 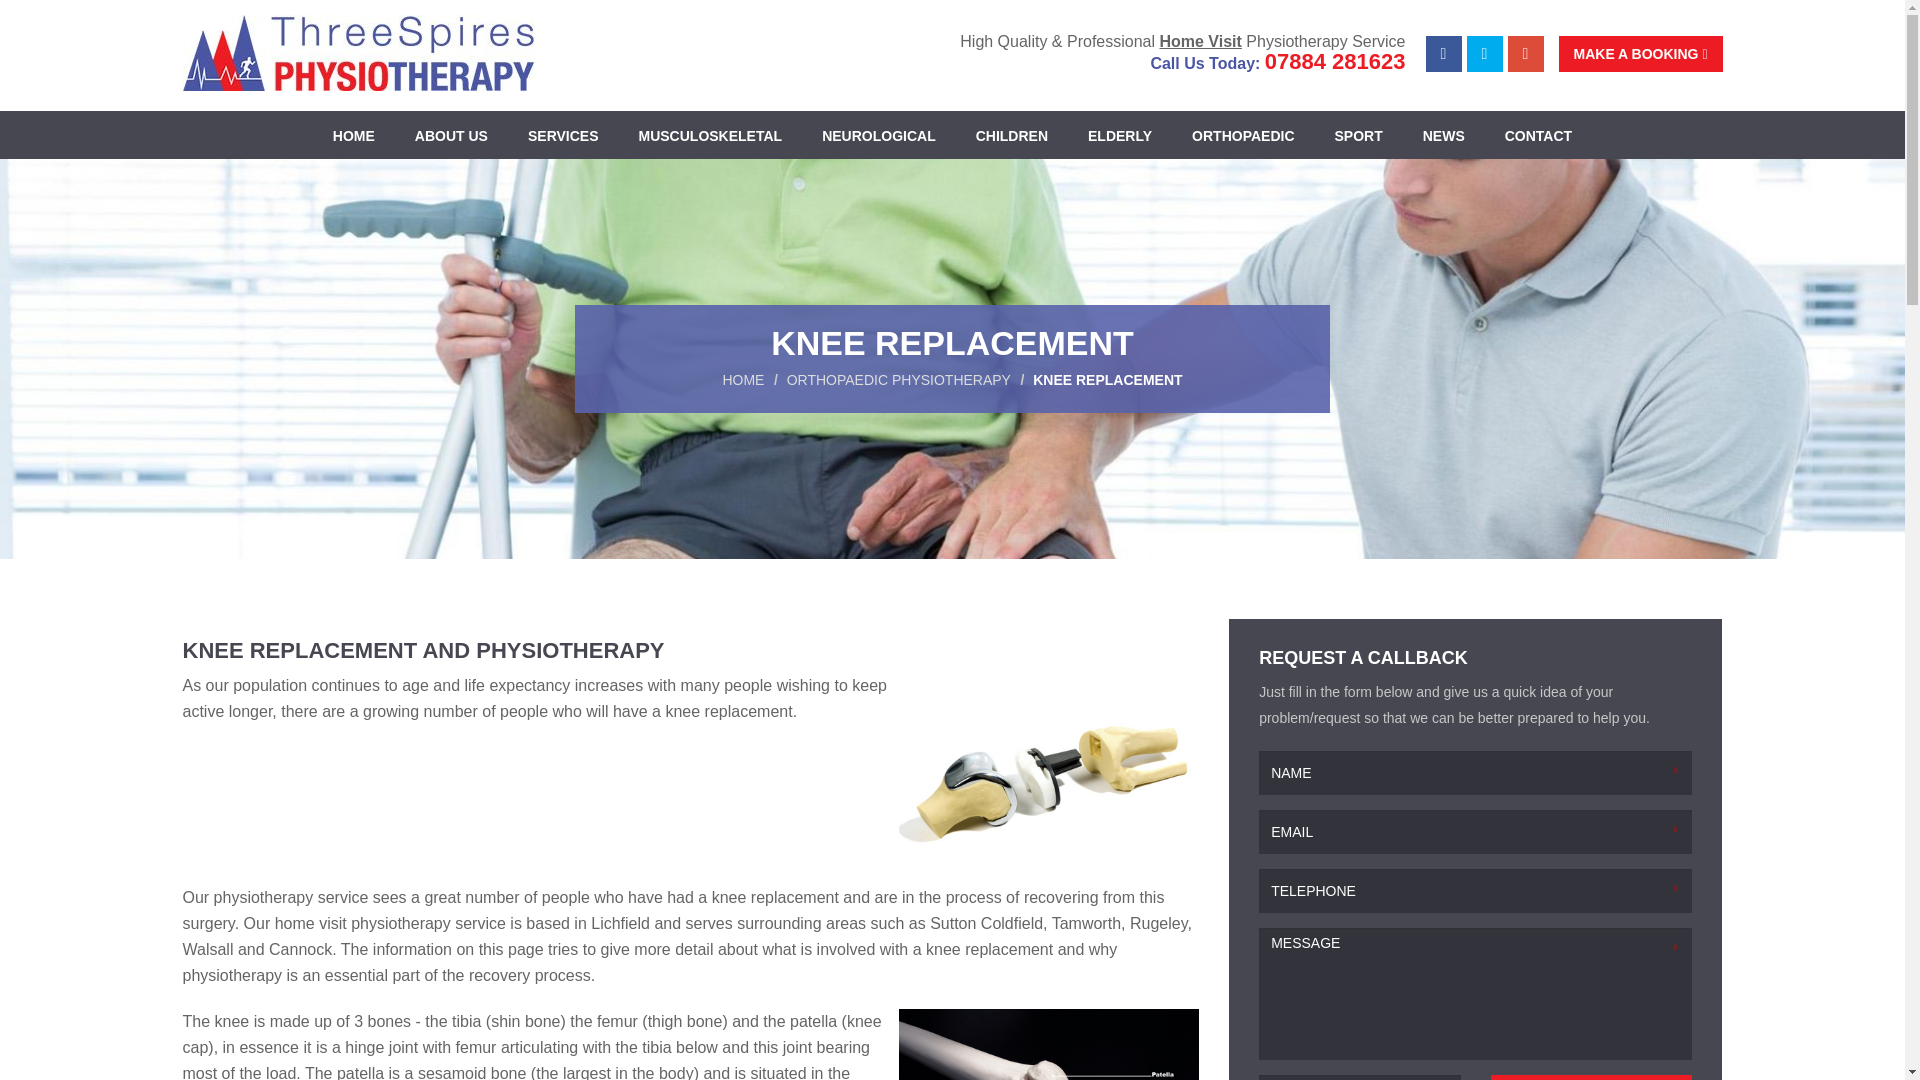 I want to click on About Us, so click(x=452, y=136).